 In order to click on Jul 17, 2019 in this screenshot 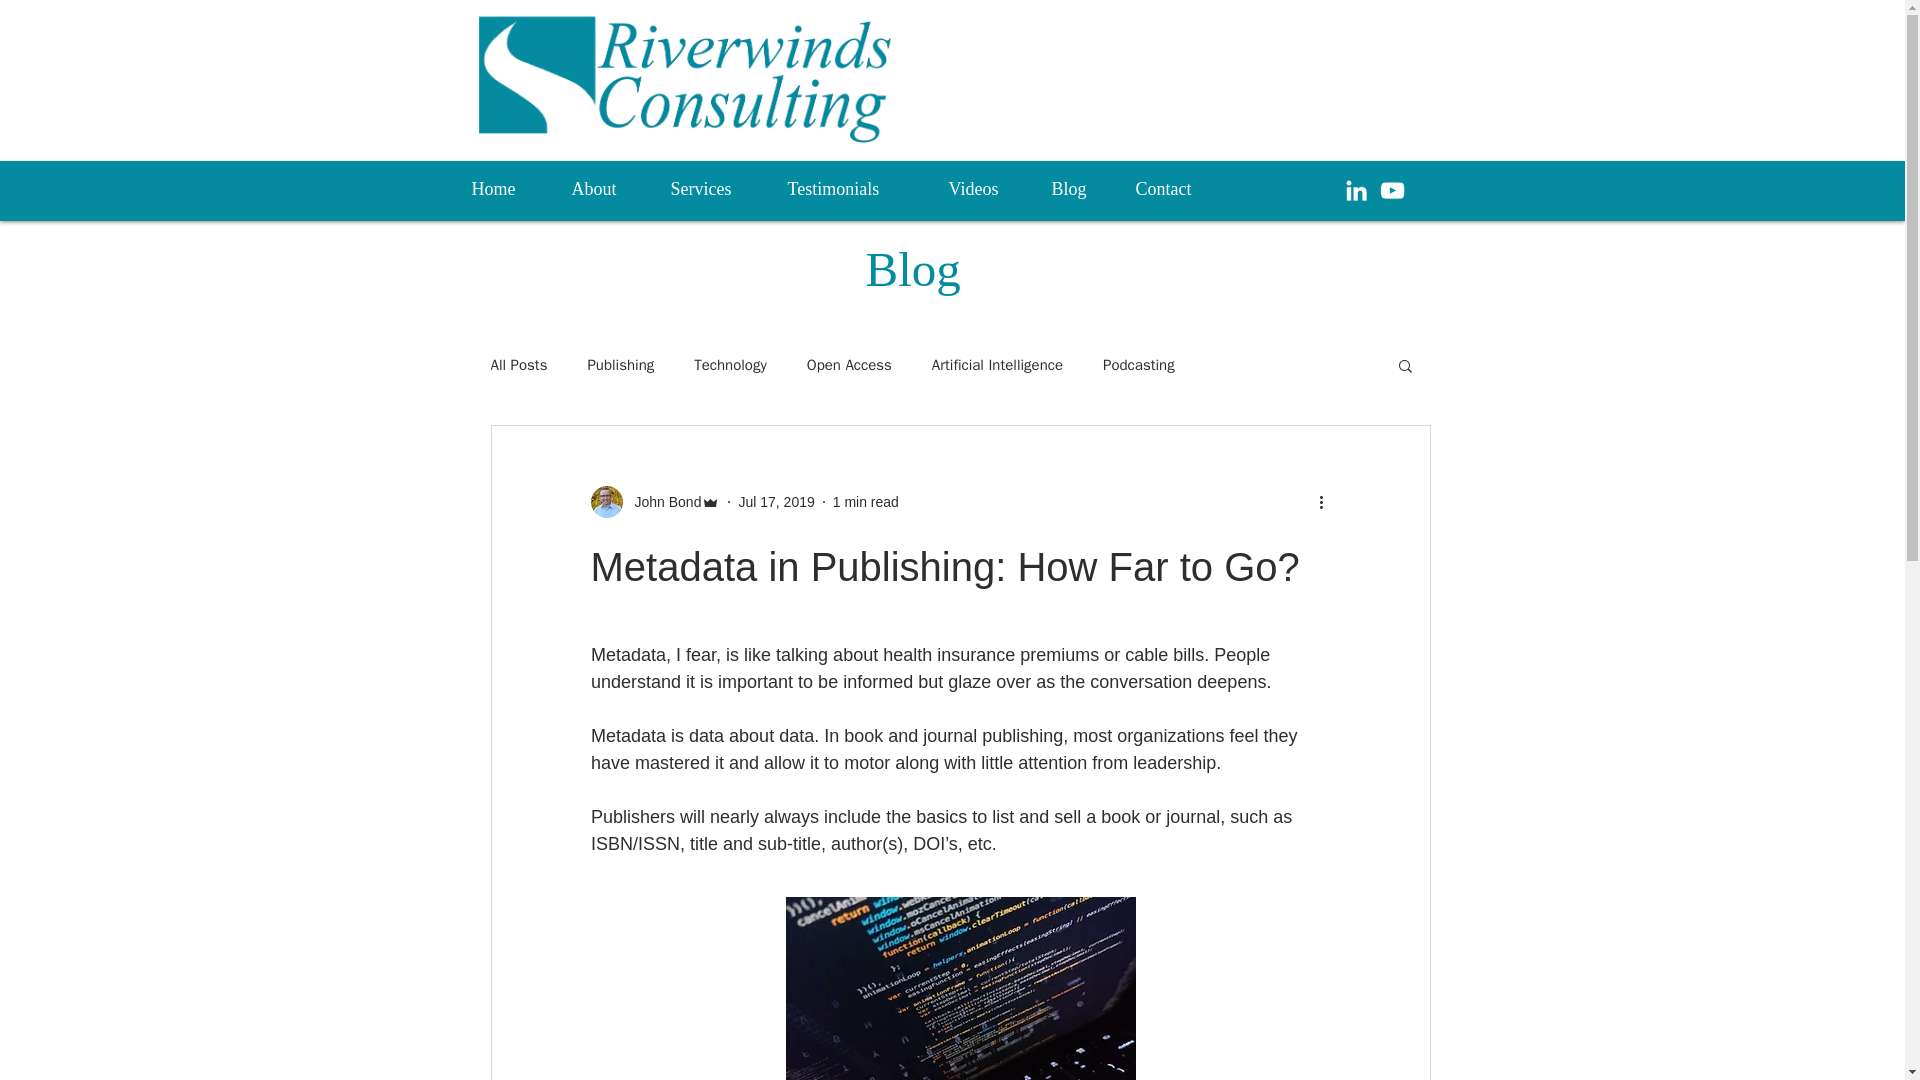, I will do `click(776, 501)`.